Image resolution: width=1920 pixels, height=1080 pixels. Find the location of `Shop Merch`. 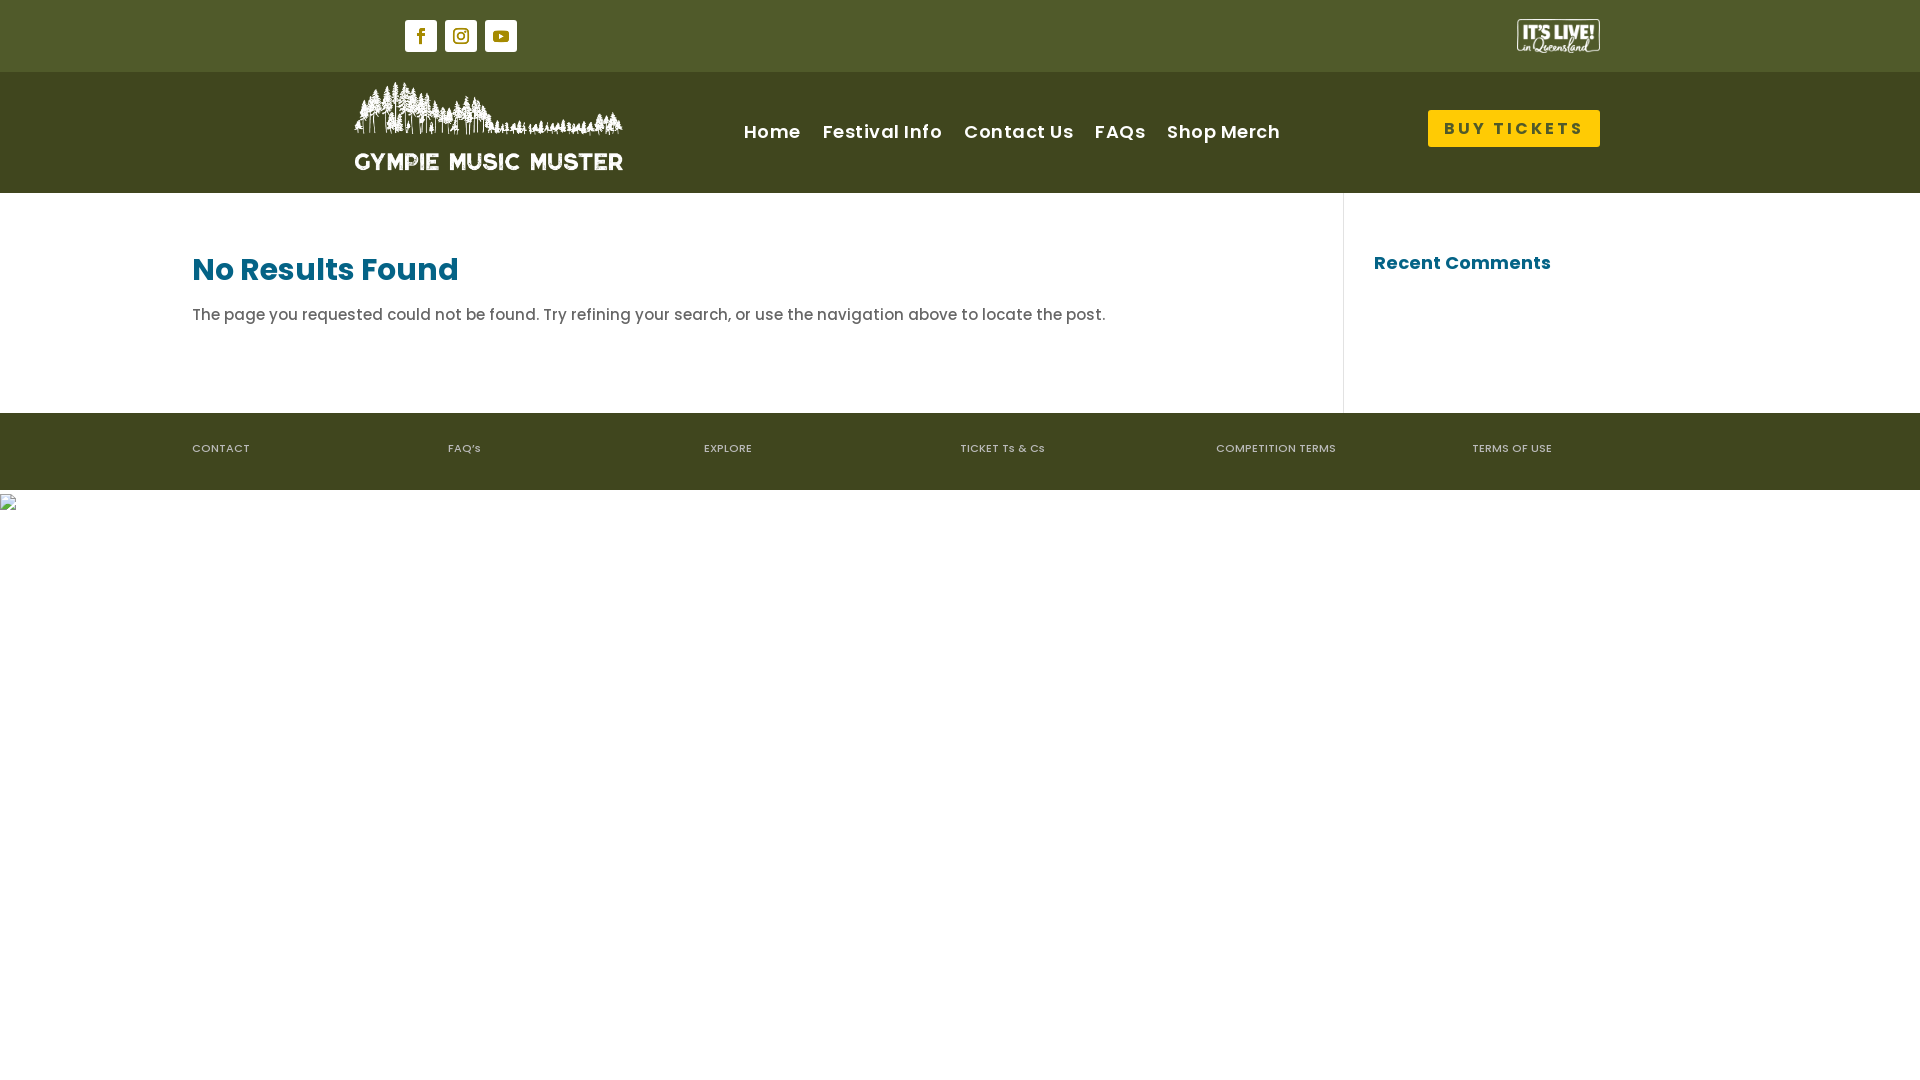

Shop Merch is located at coordinates (1224, 132).